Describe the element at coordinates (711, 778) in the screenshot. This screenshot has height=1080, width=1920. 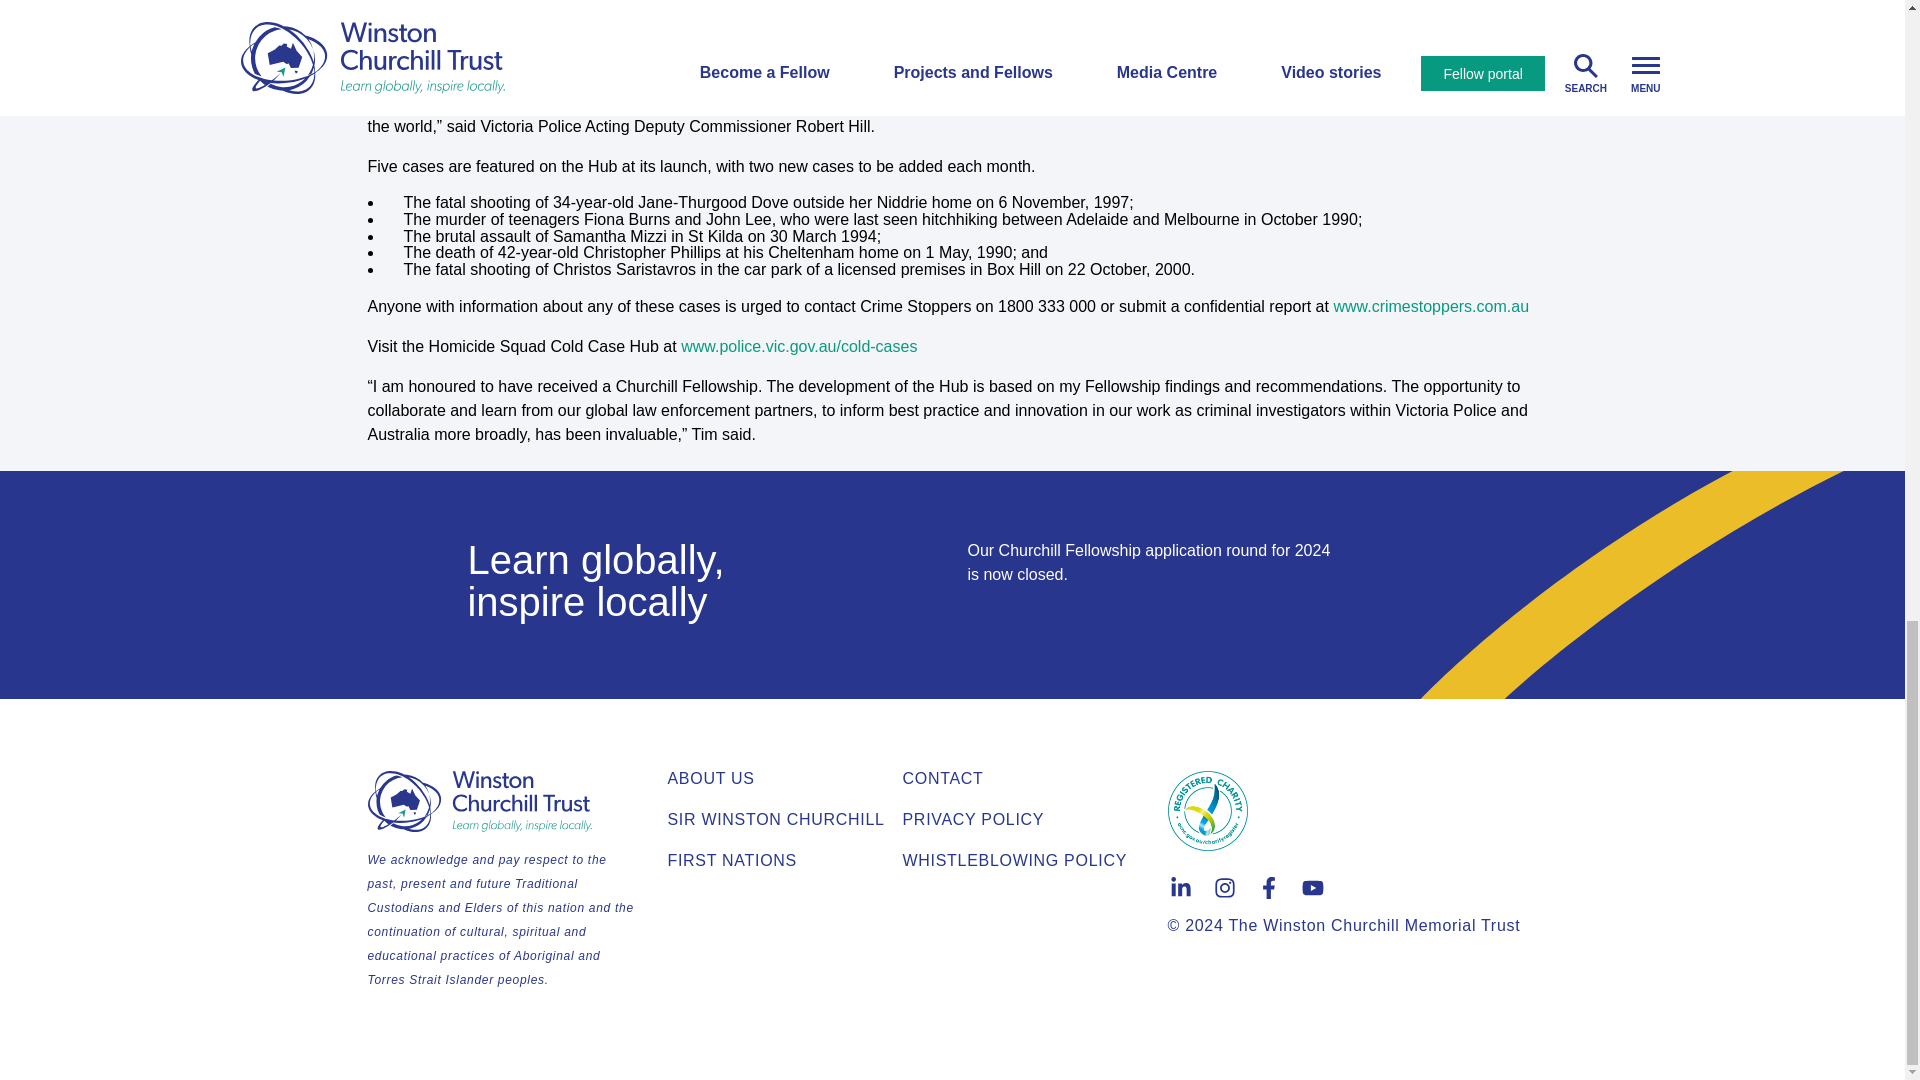
I see `ABOUT US` at that location.